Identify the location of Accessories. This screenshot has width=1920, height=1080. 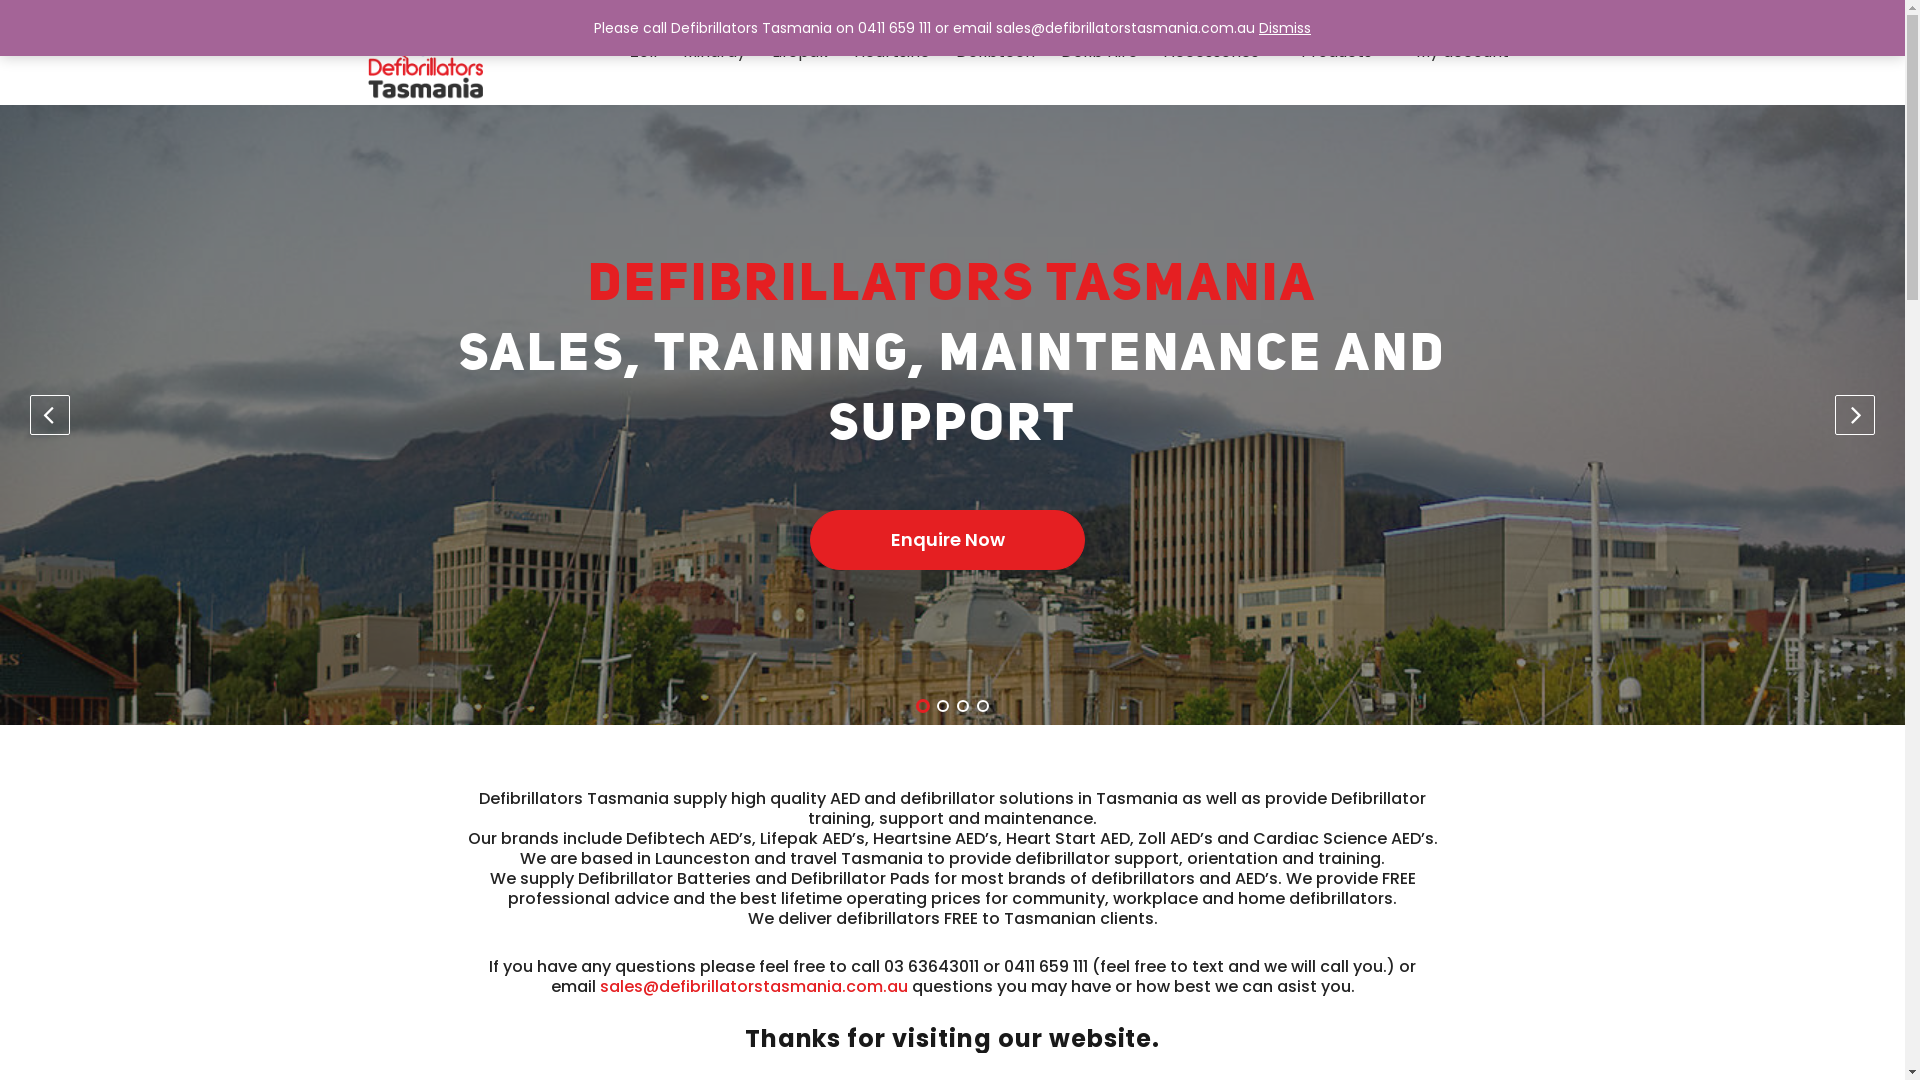
(1220, 52).